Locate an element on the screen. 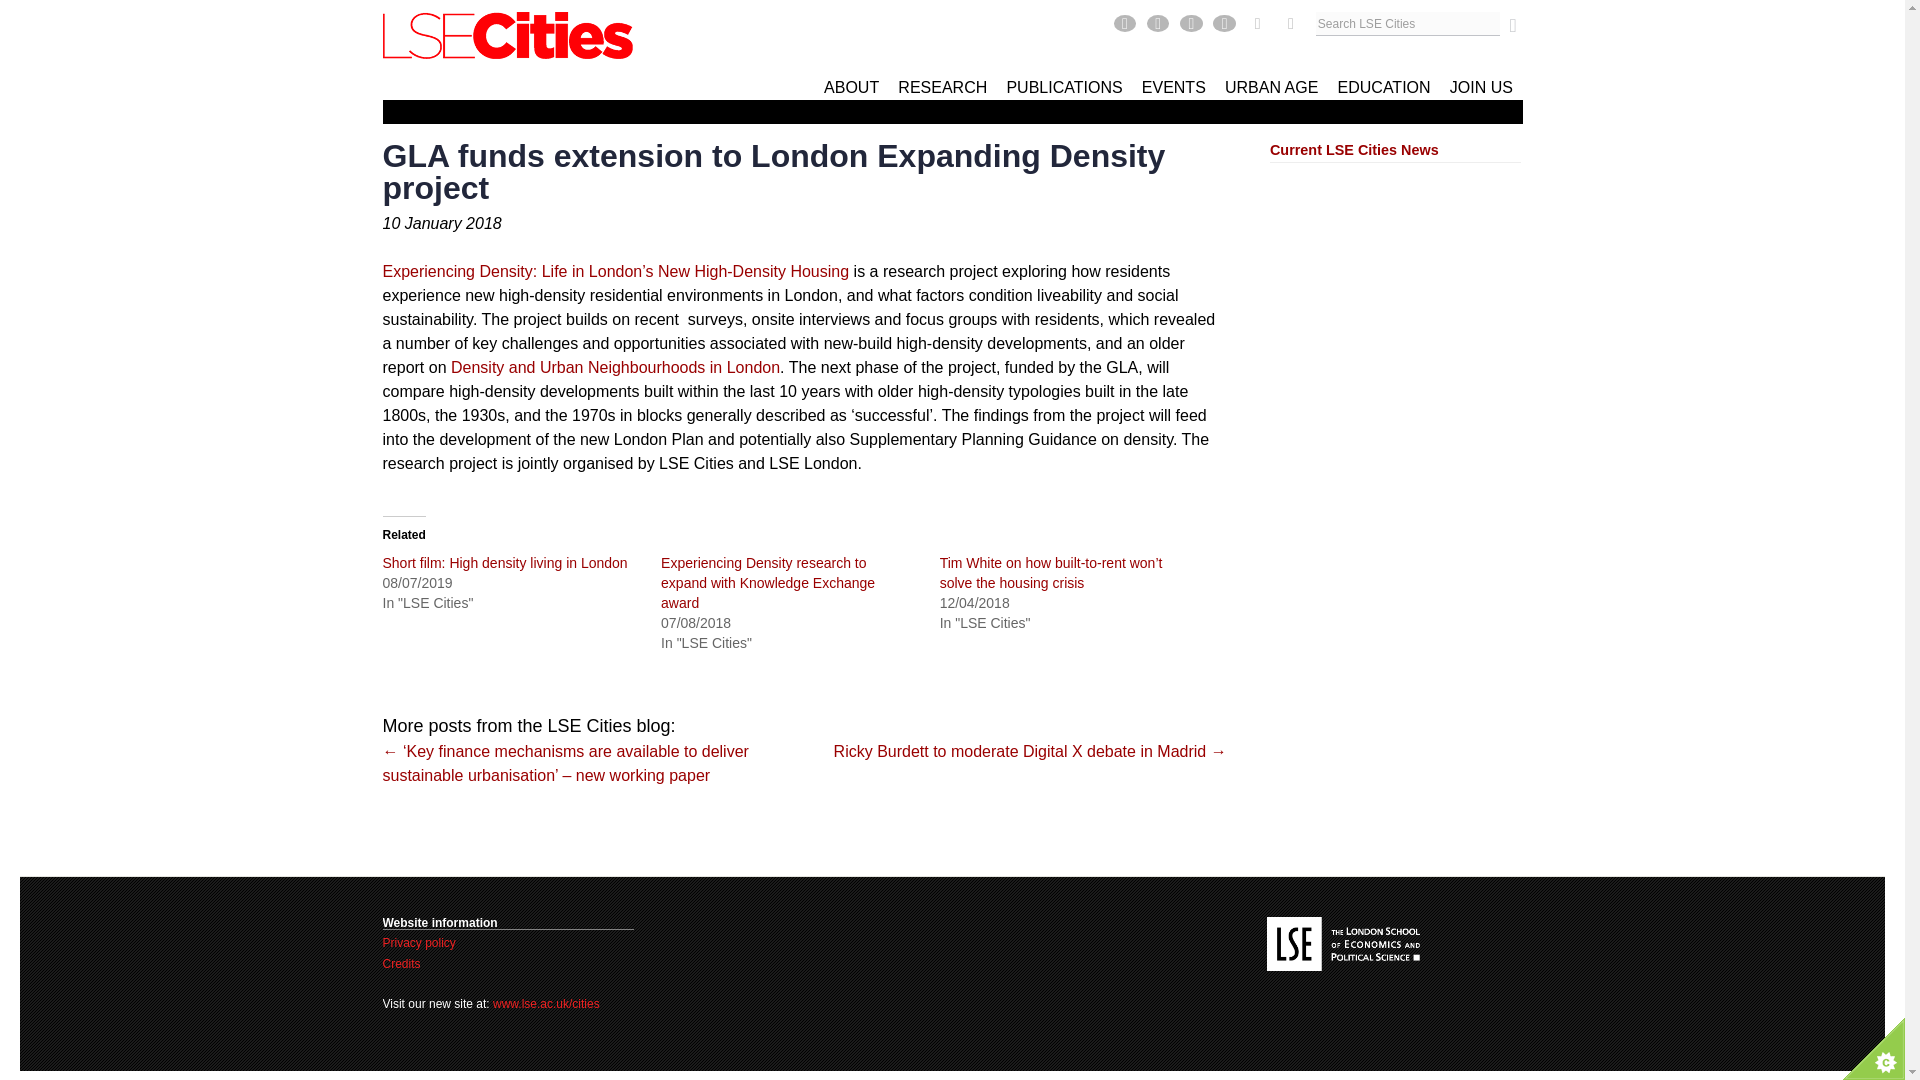  JOIN US is located at coordinates (1481, 85).